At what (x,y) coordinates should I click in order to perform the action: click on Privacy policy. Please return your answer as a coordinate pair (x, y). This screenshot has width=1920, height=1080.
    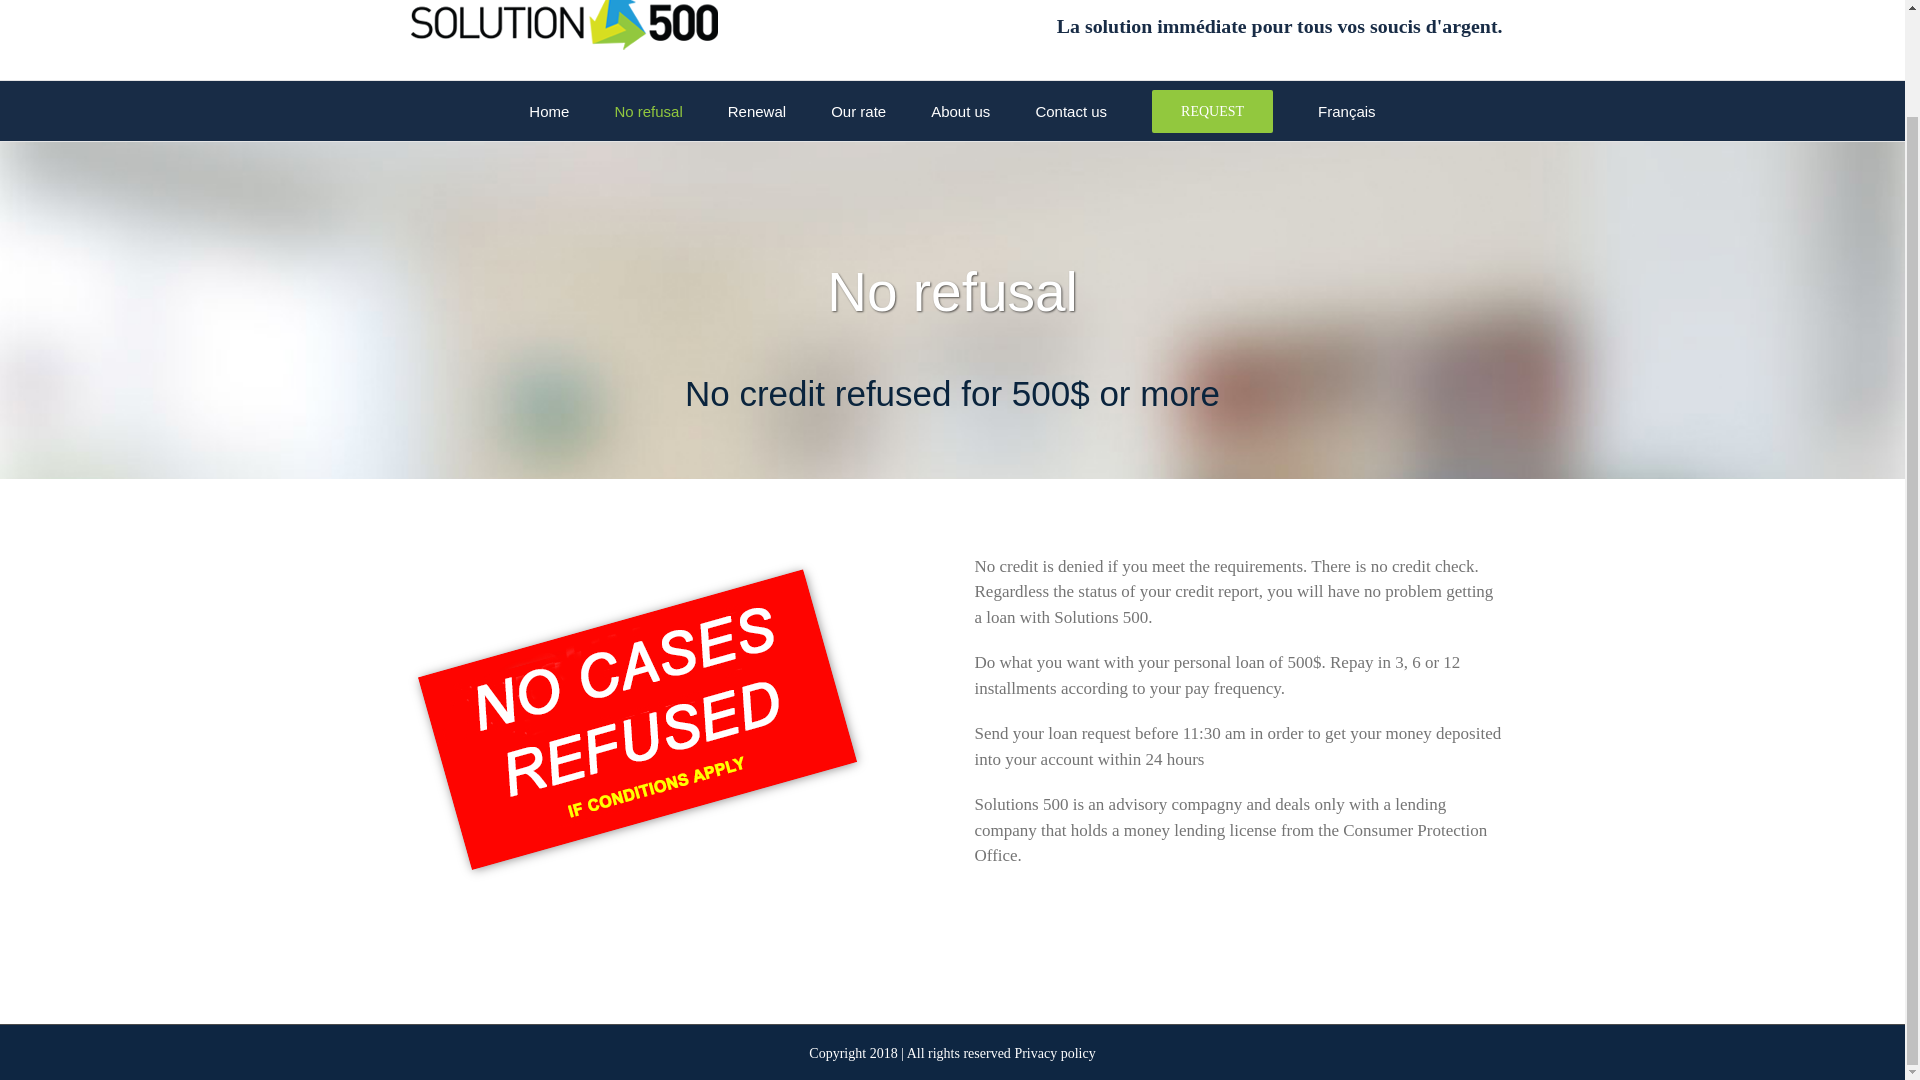
    Looking at the image, I should click on (1054, 1053).